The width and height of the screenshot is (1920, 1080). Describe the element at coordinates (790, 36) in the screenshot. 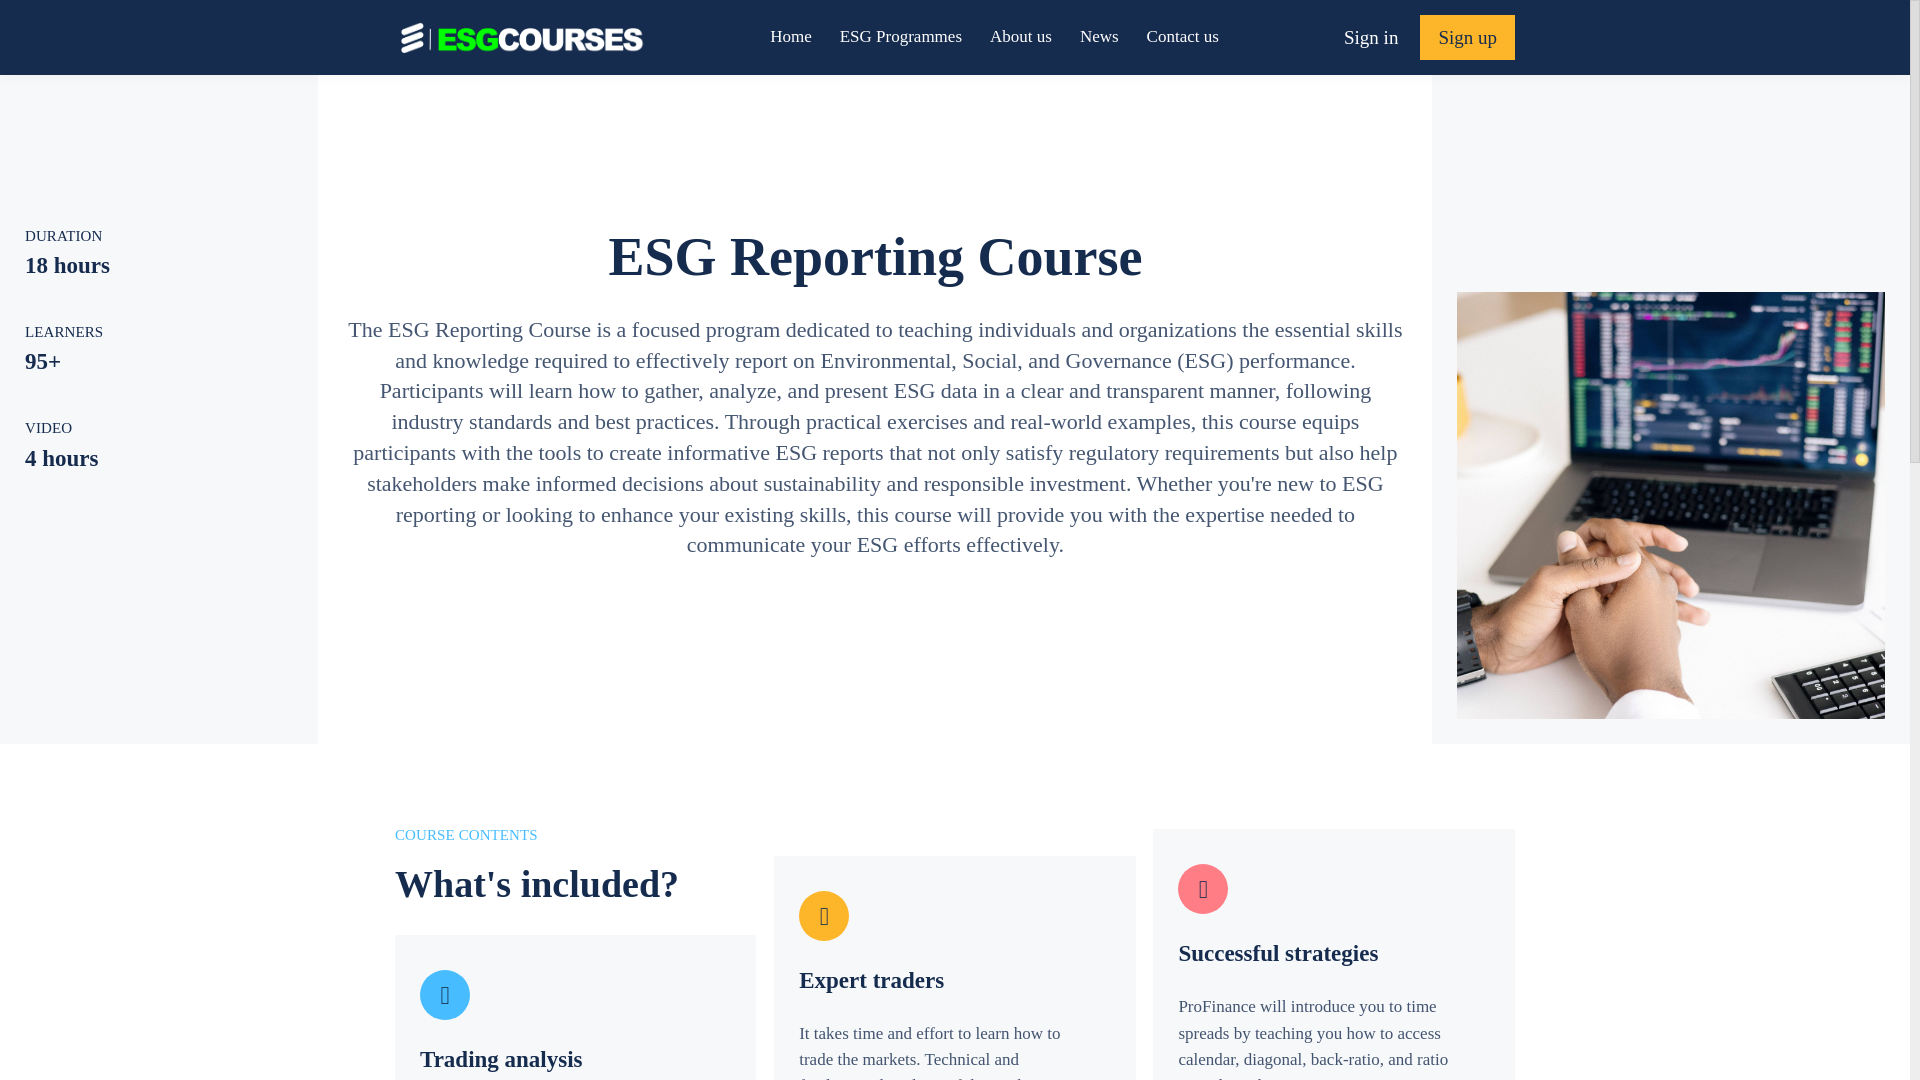

I see `Home` at that location.